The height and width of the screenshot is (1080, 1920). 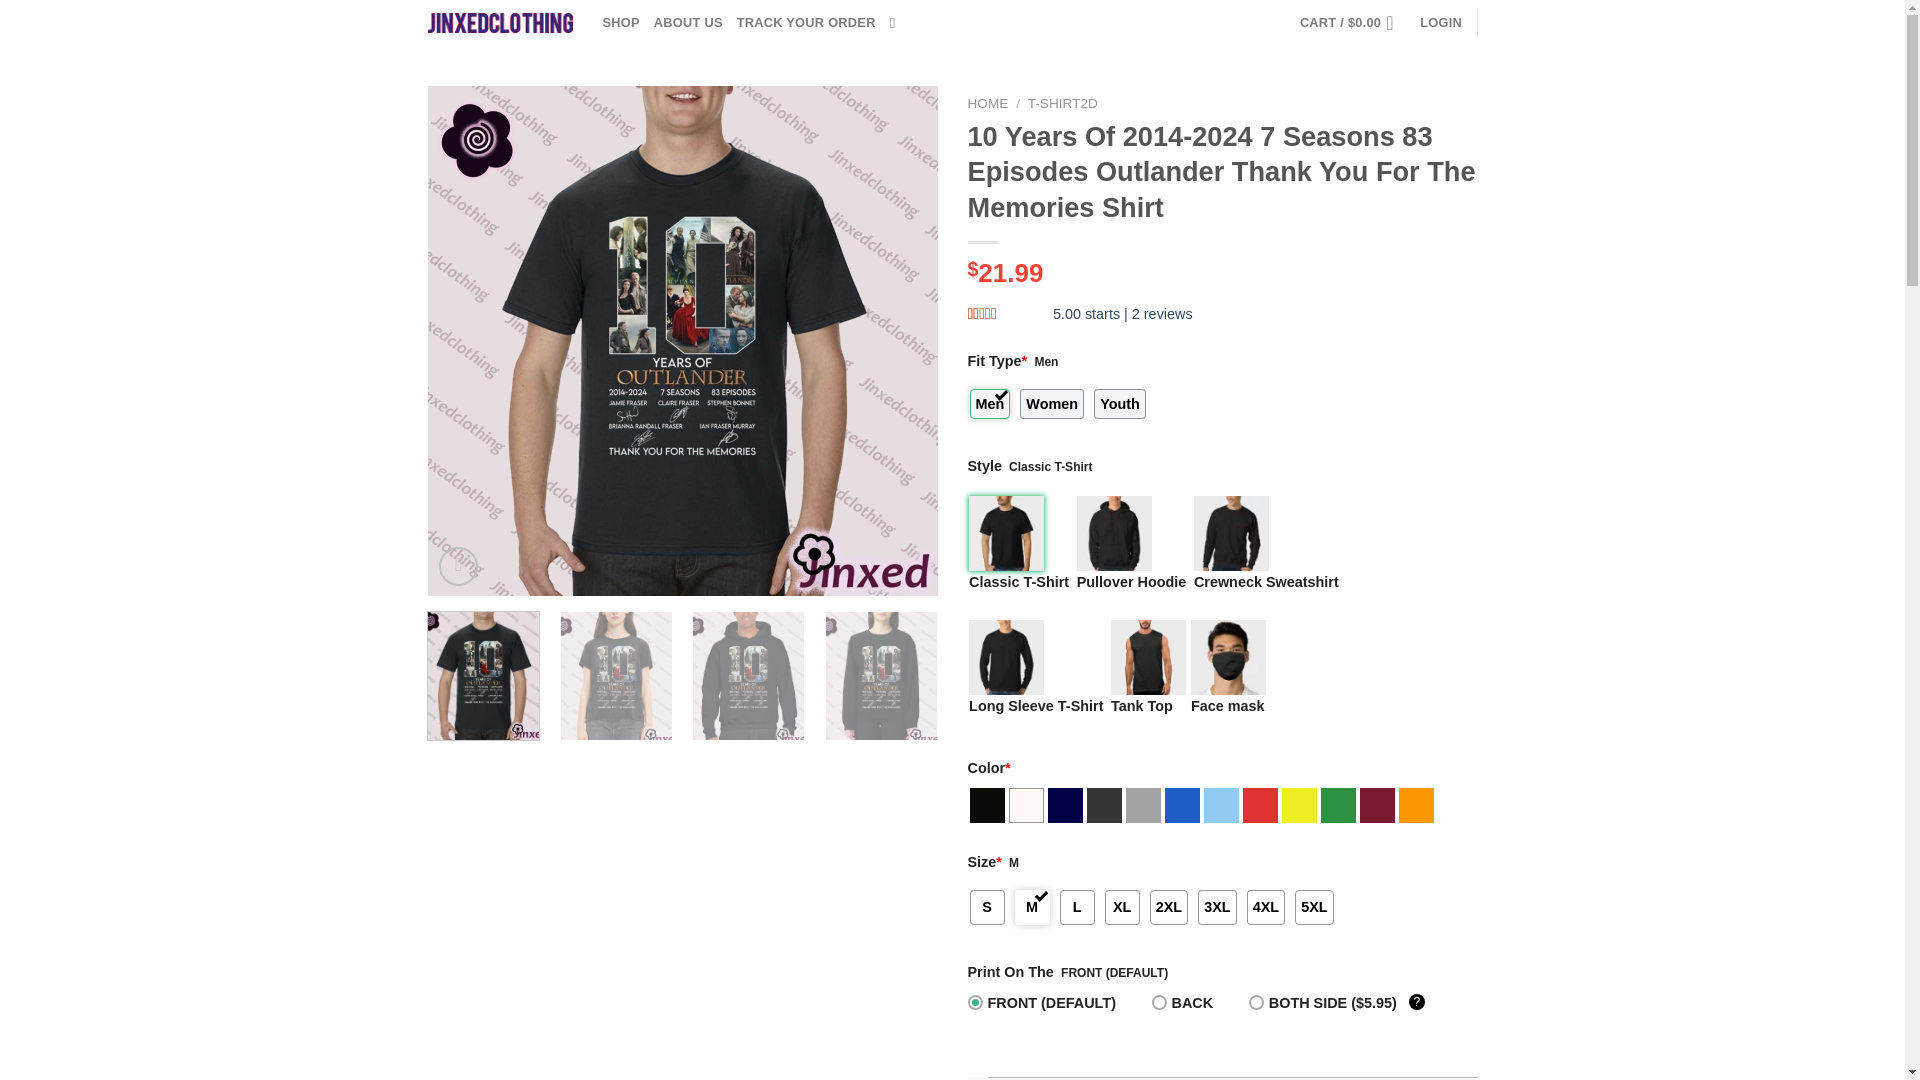 What do you see at coordinates (1440, 23) in the screenshot?
I see `LOGIN` at bounding box center [1440, 23].